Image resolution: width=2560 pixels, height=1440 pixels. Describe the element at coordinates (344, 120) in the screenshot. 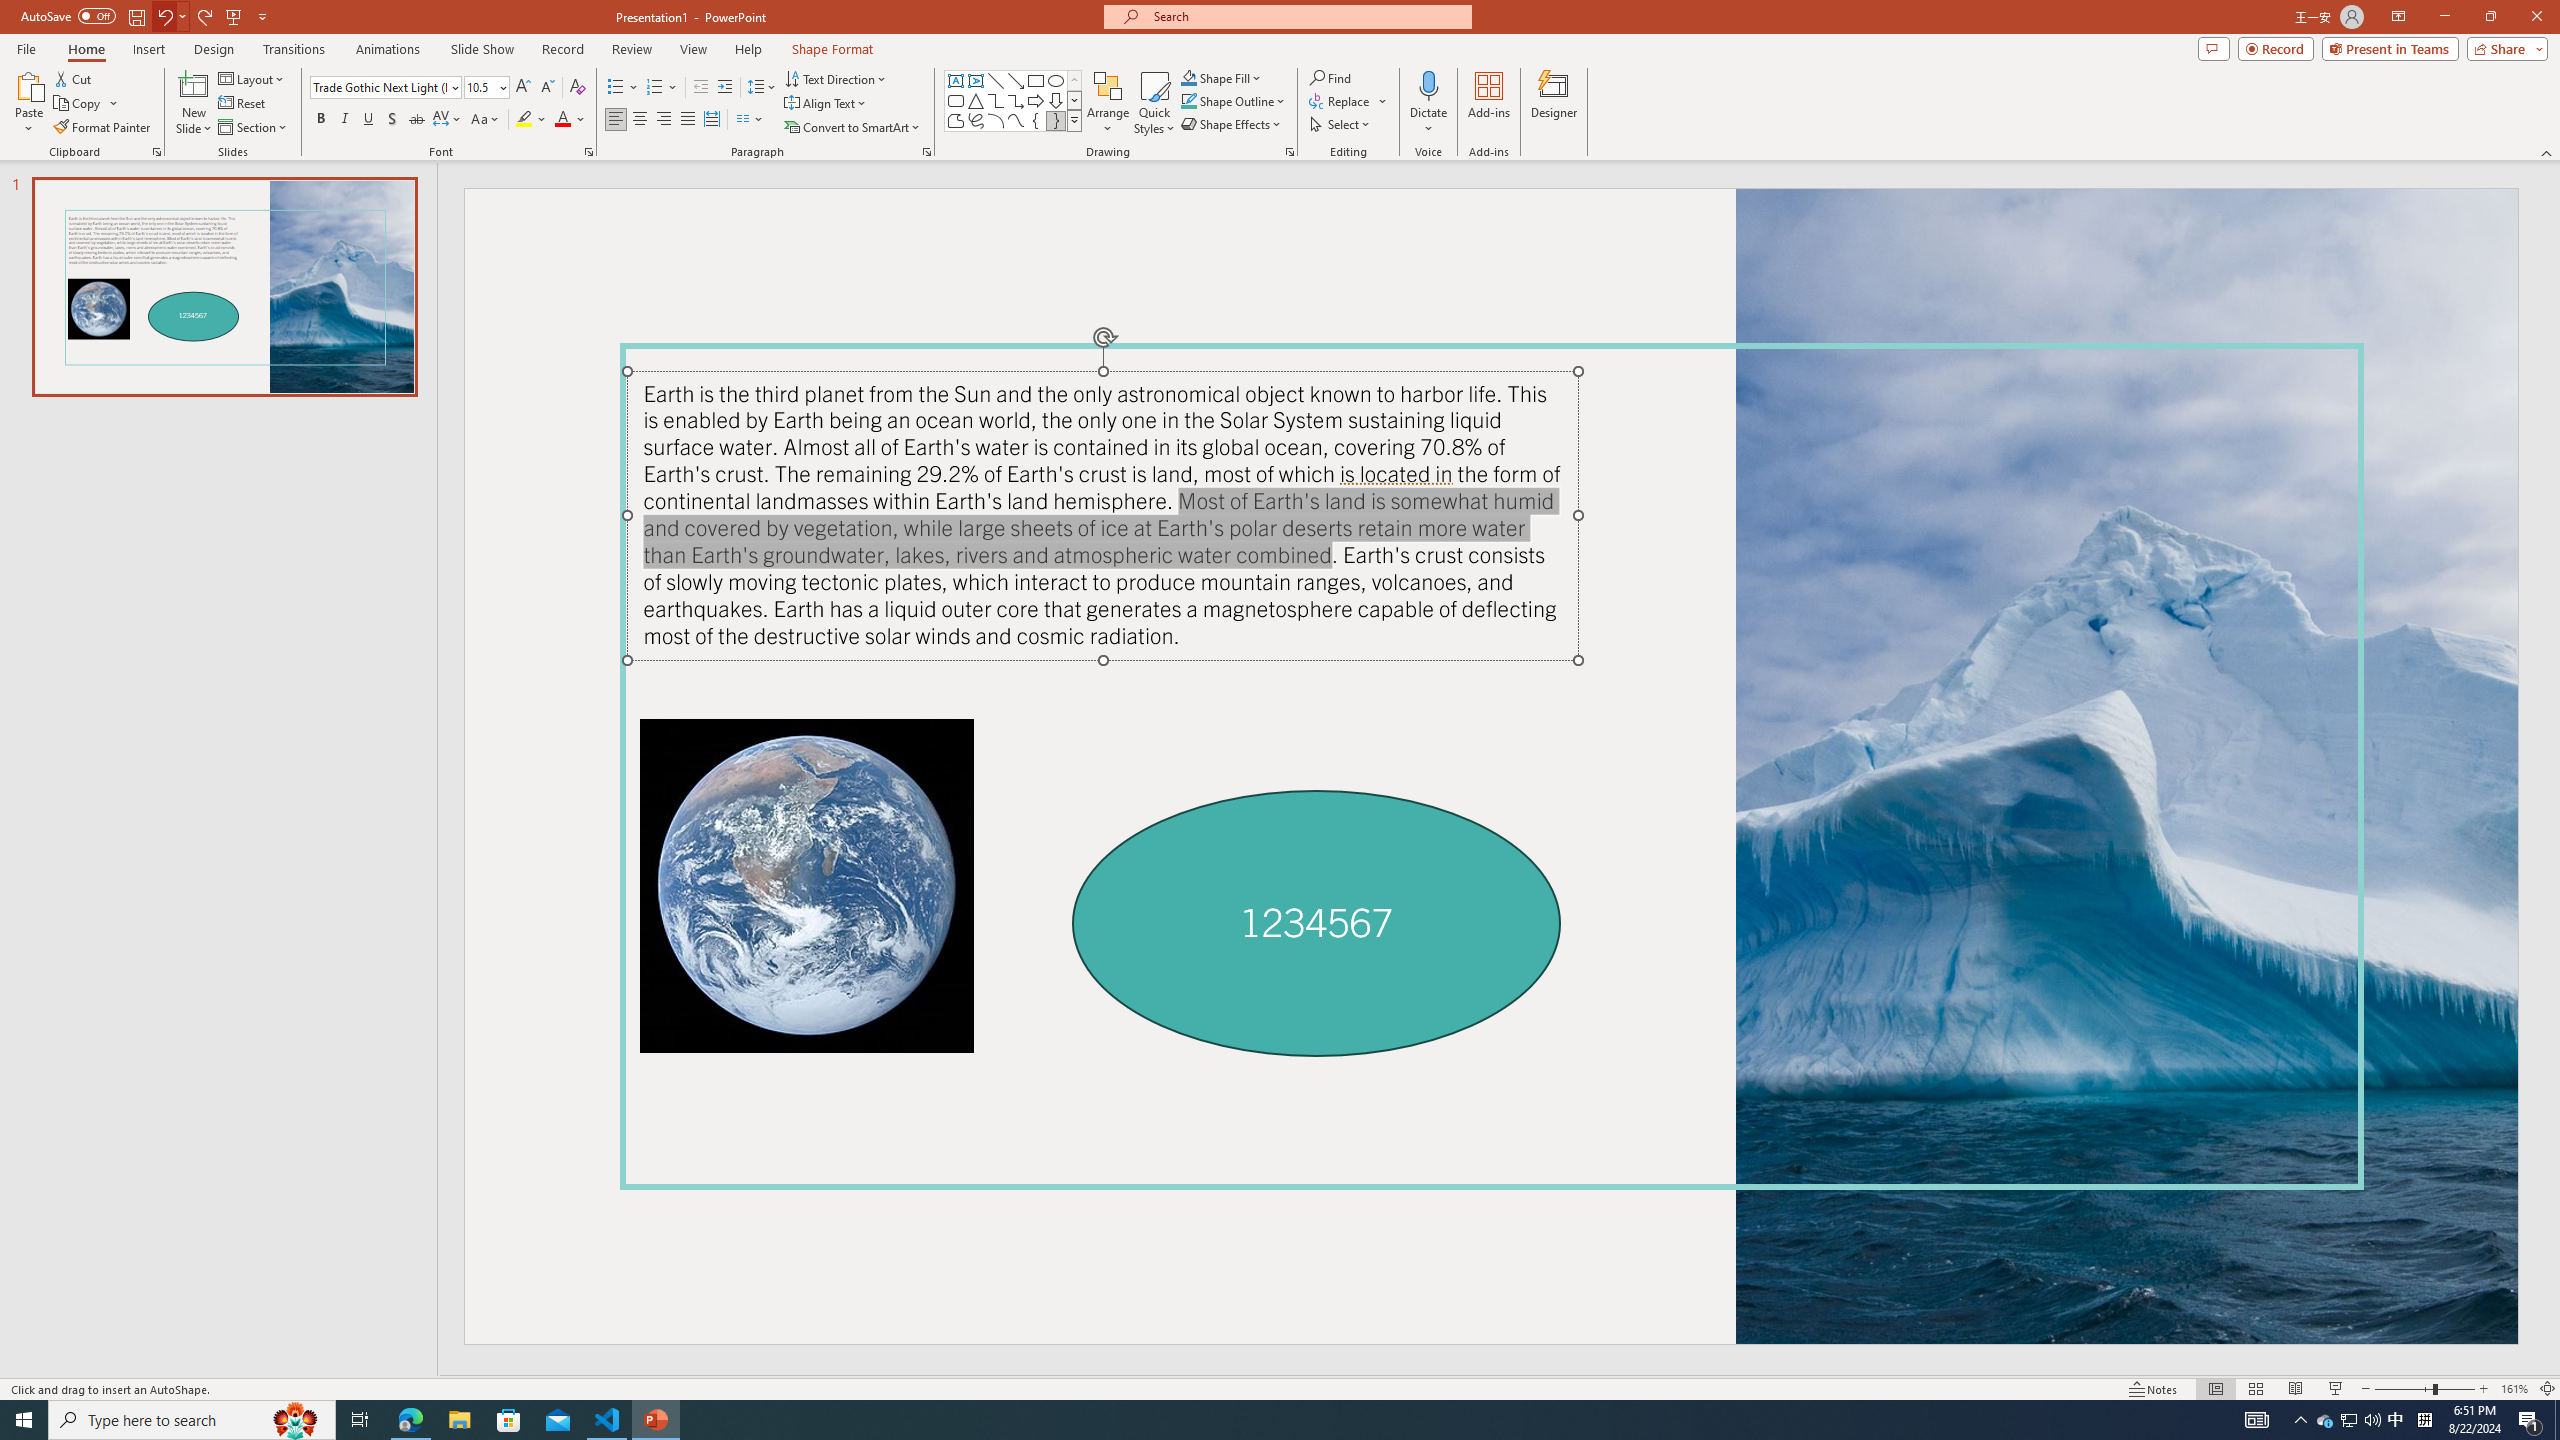

I see `Italic` at that location.